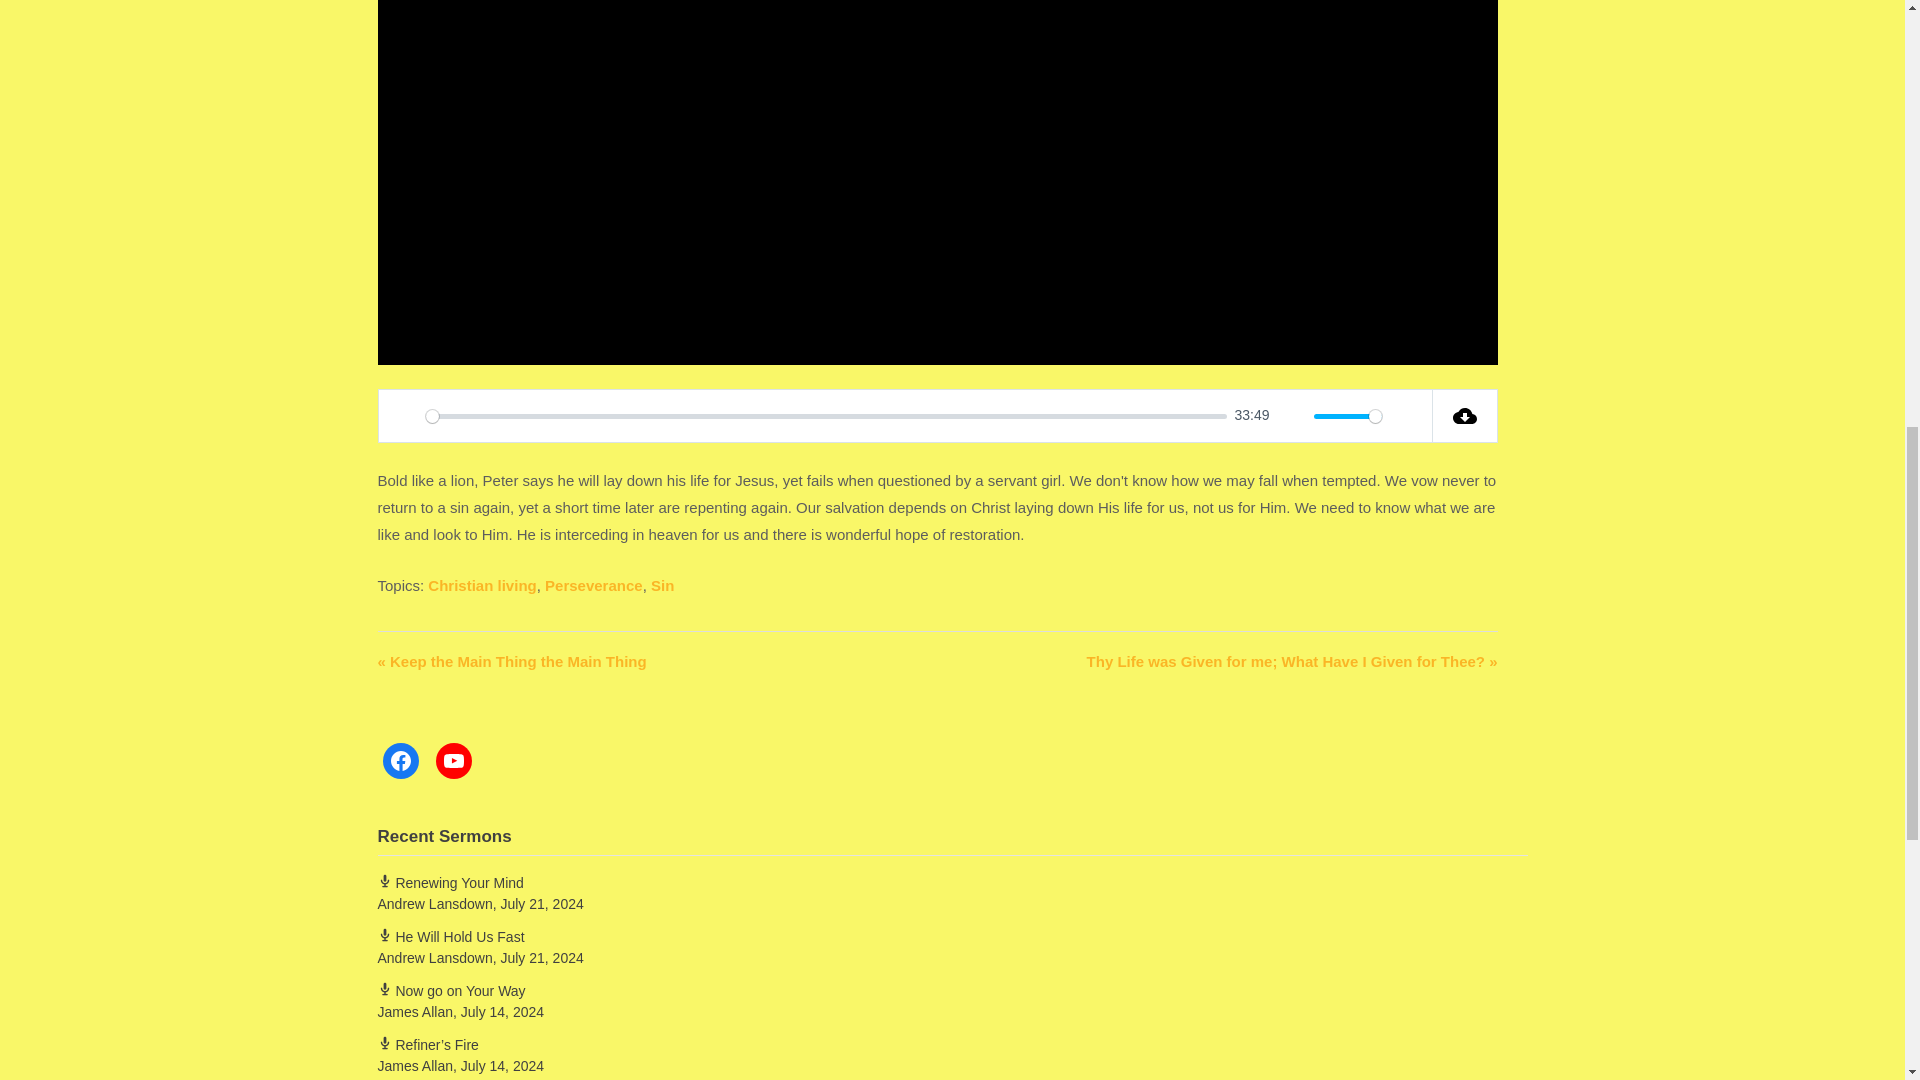 The height and width of the screenshot is (1080, 1920). What do you see at coordinates (451, 882) in the screenshot?
I see `Renewing Your Mind` at bounding box center [451, 882].